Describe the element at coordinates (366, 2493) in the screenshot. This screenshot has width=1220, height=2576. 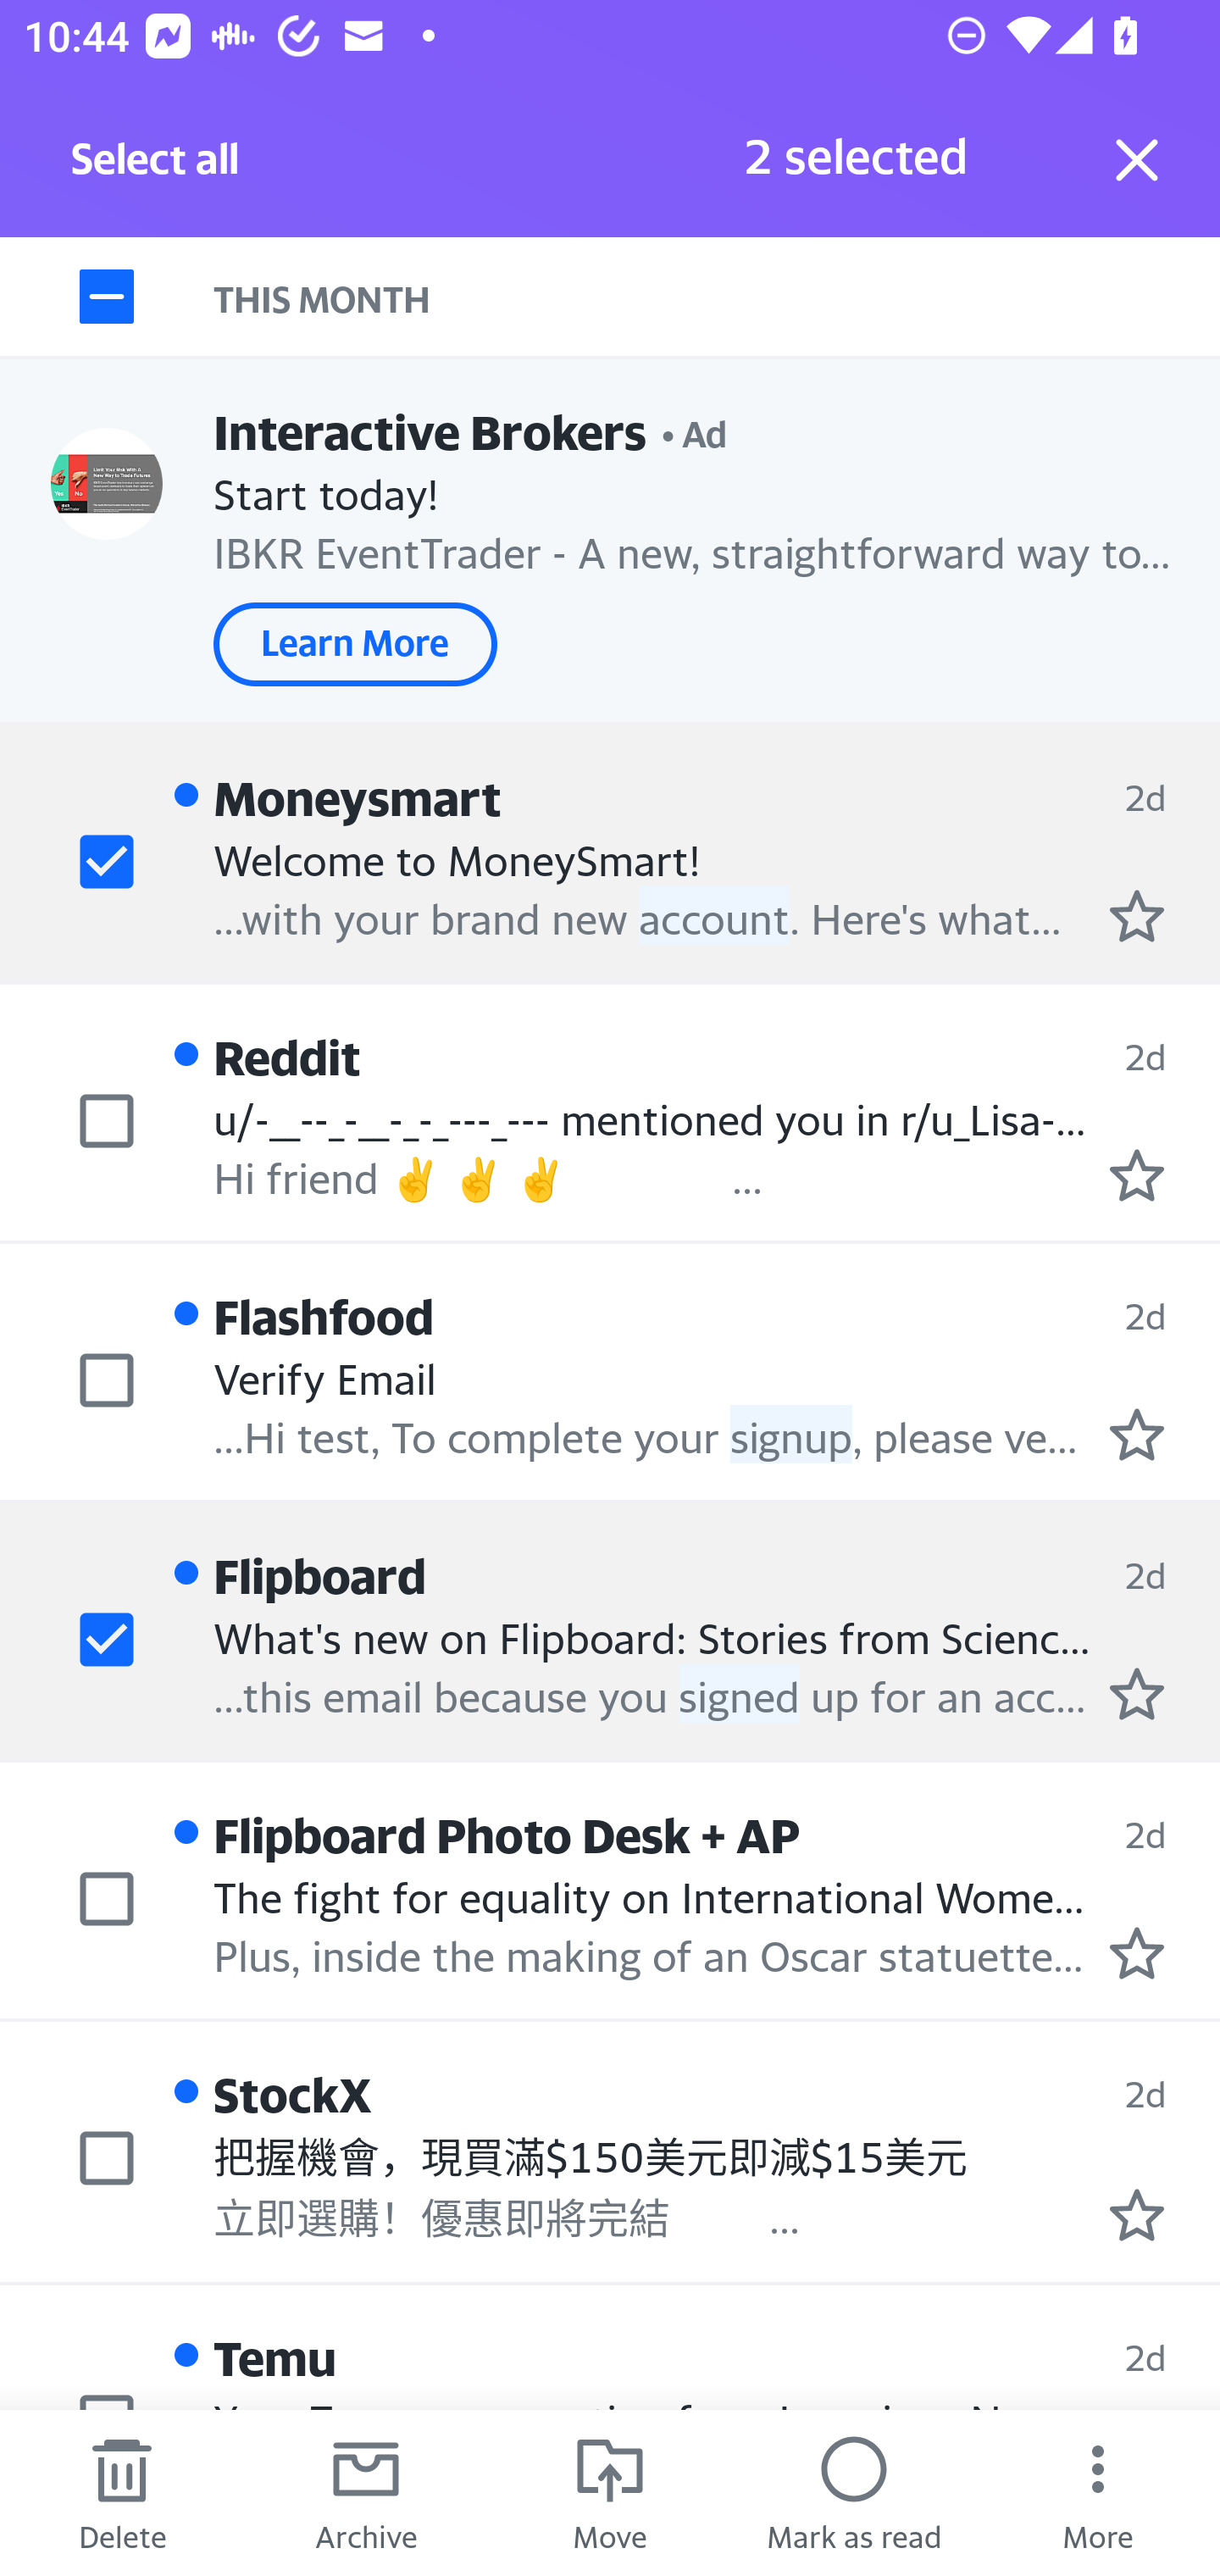
I see `Archive` at that location.